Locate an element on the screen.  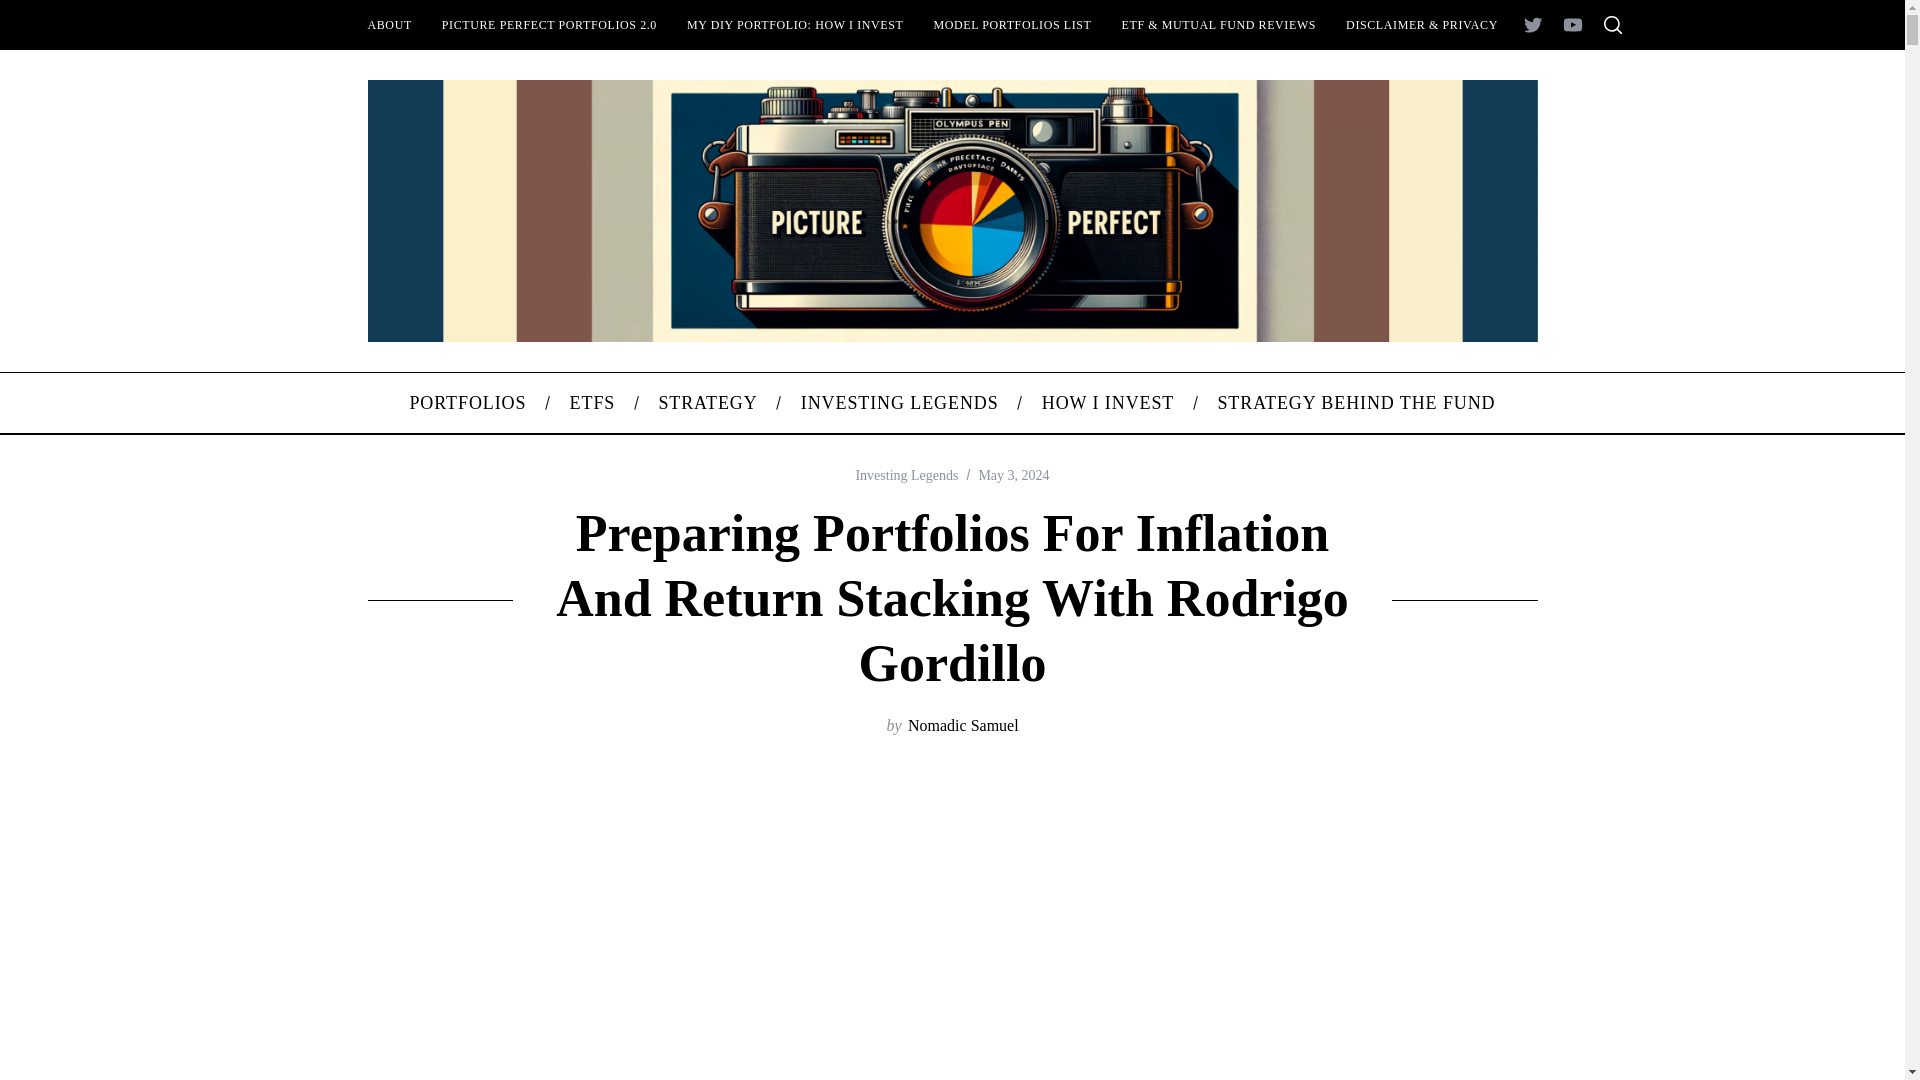
Investing Legends is located at coordinates (906, 474).